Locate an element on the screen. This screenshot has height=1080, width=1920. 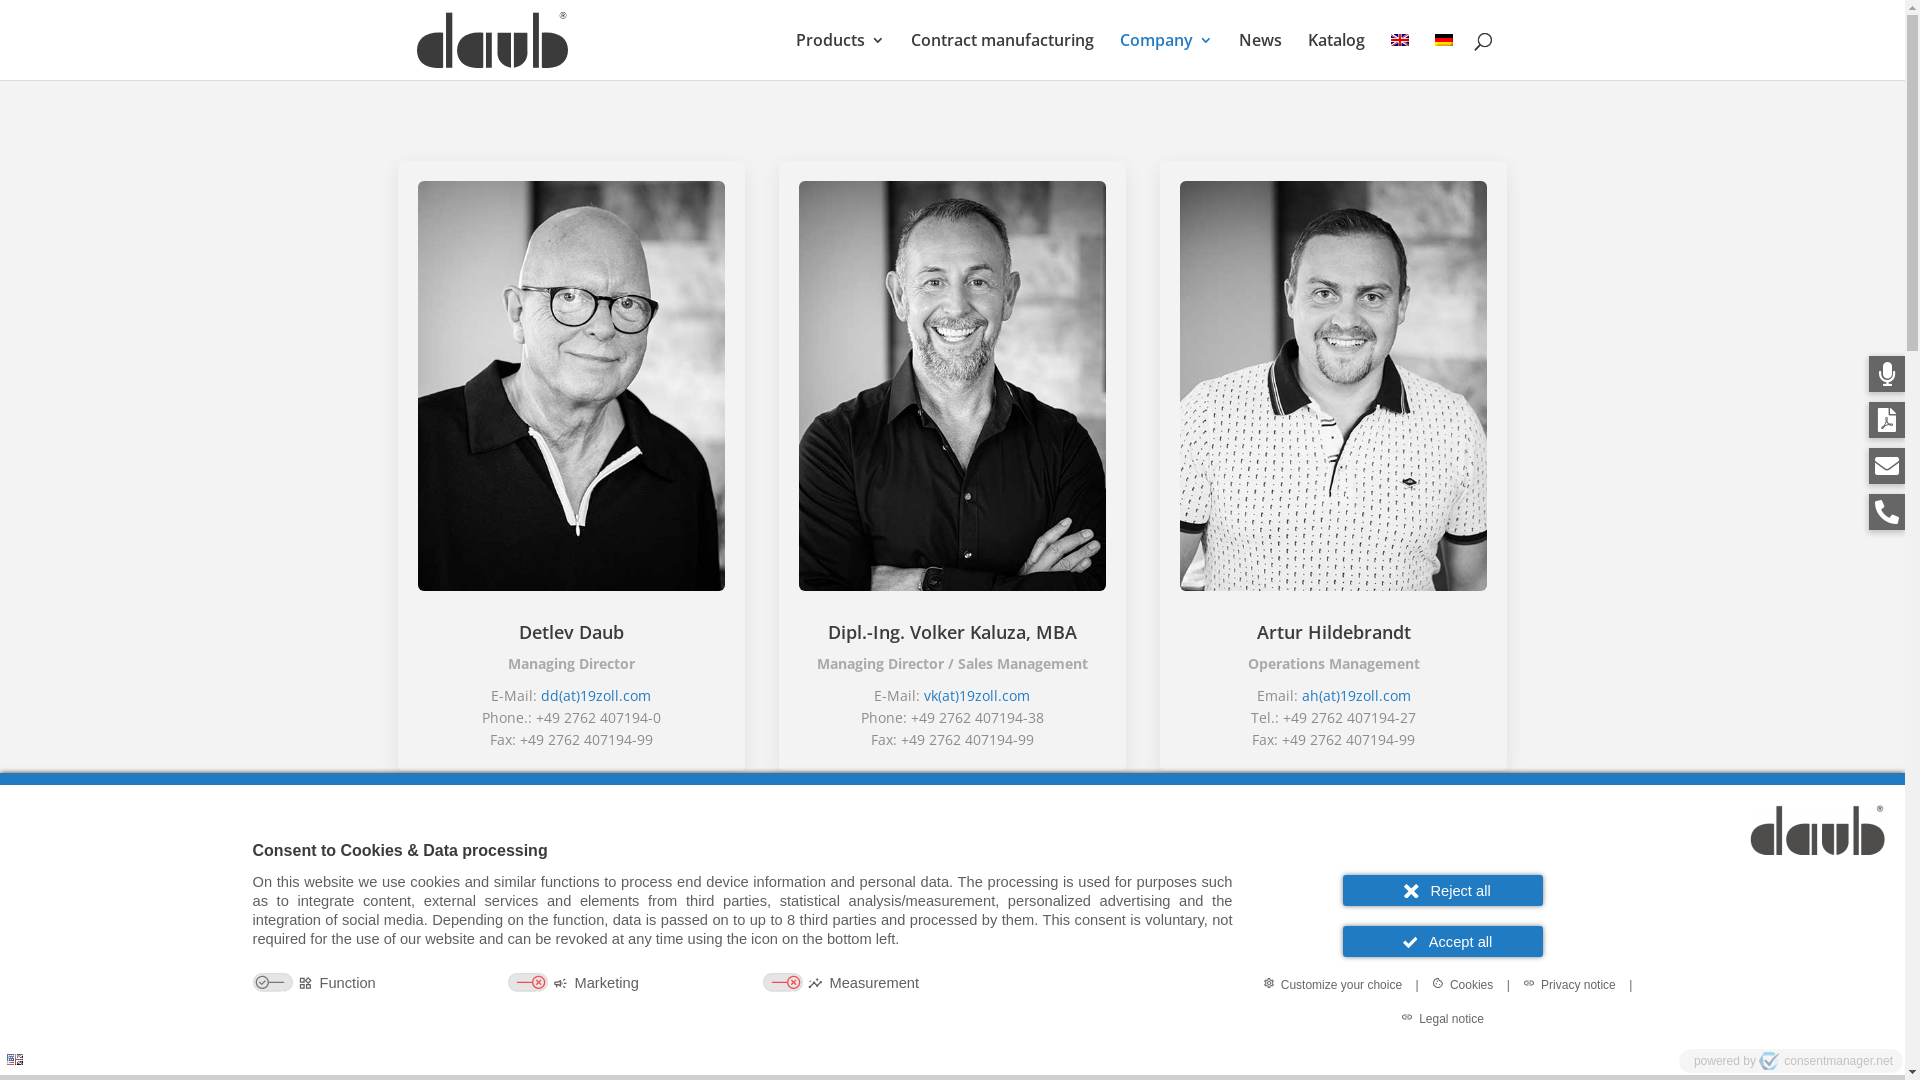
dd(at)19zoll.com is located at coordinates (596, 696).